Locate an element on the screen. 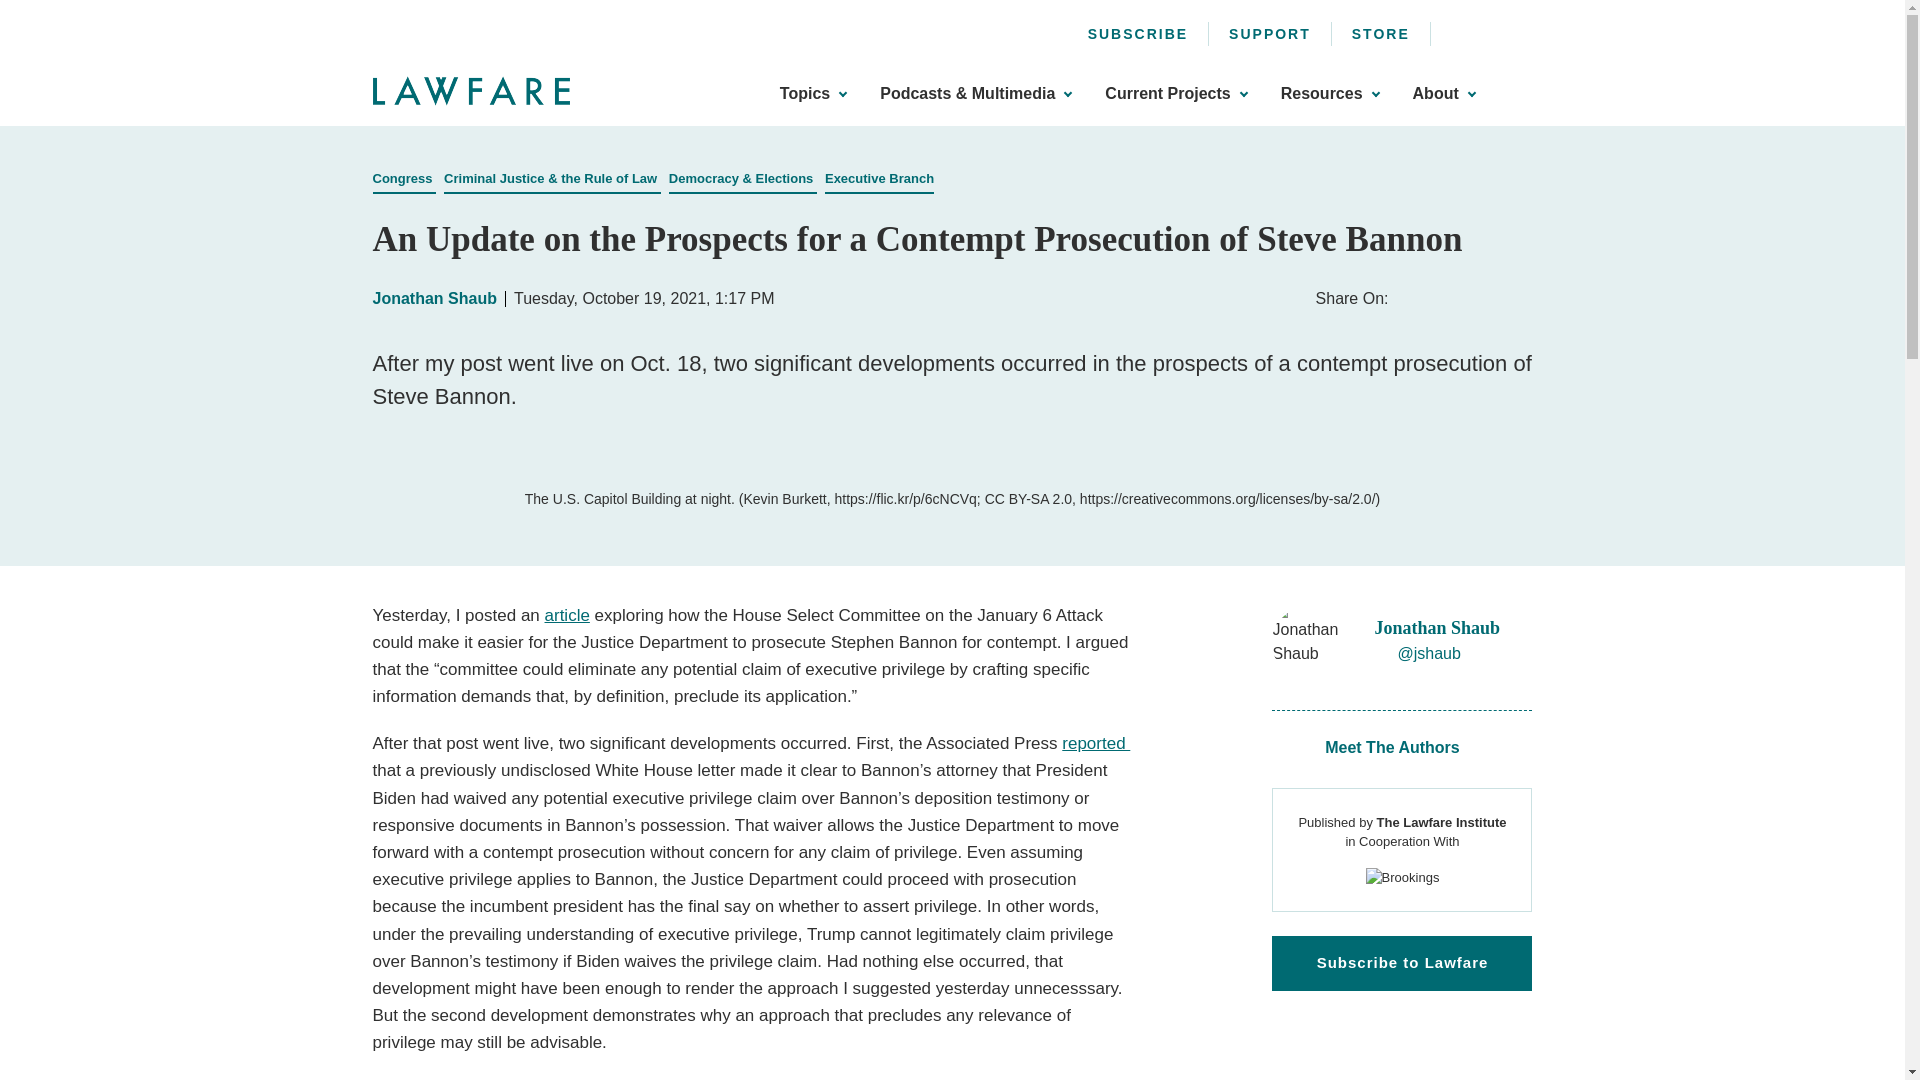 This screenshot has height=1080, width=1920. Current Projects is located at coordinates (1176, 94).